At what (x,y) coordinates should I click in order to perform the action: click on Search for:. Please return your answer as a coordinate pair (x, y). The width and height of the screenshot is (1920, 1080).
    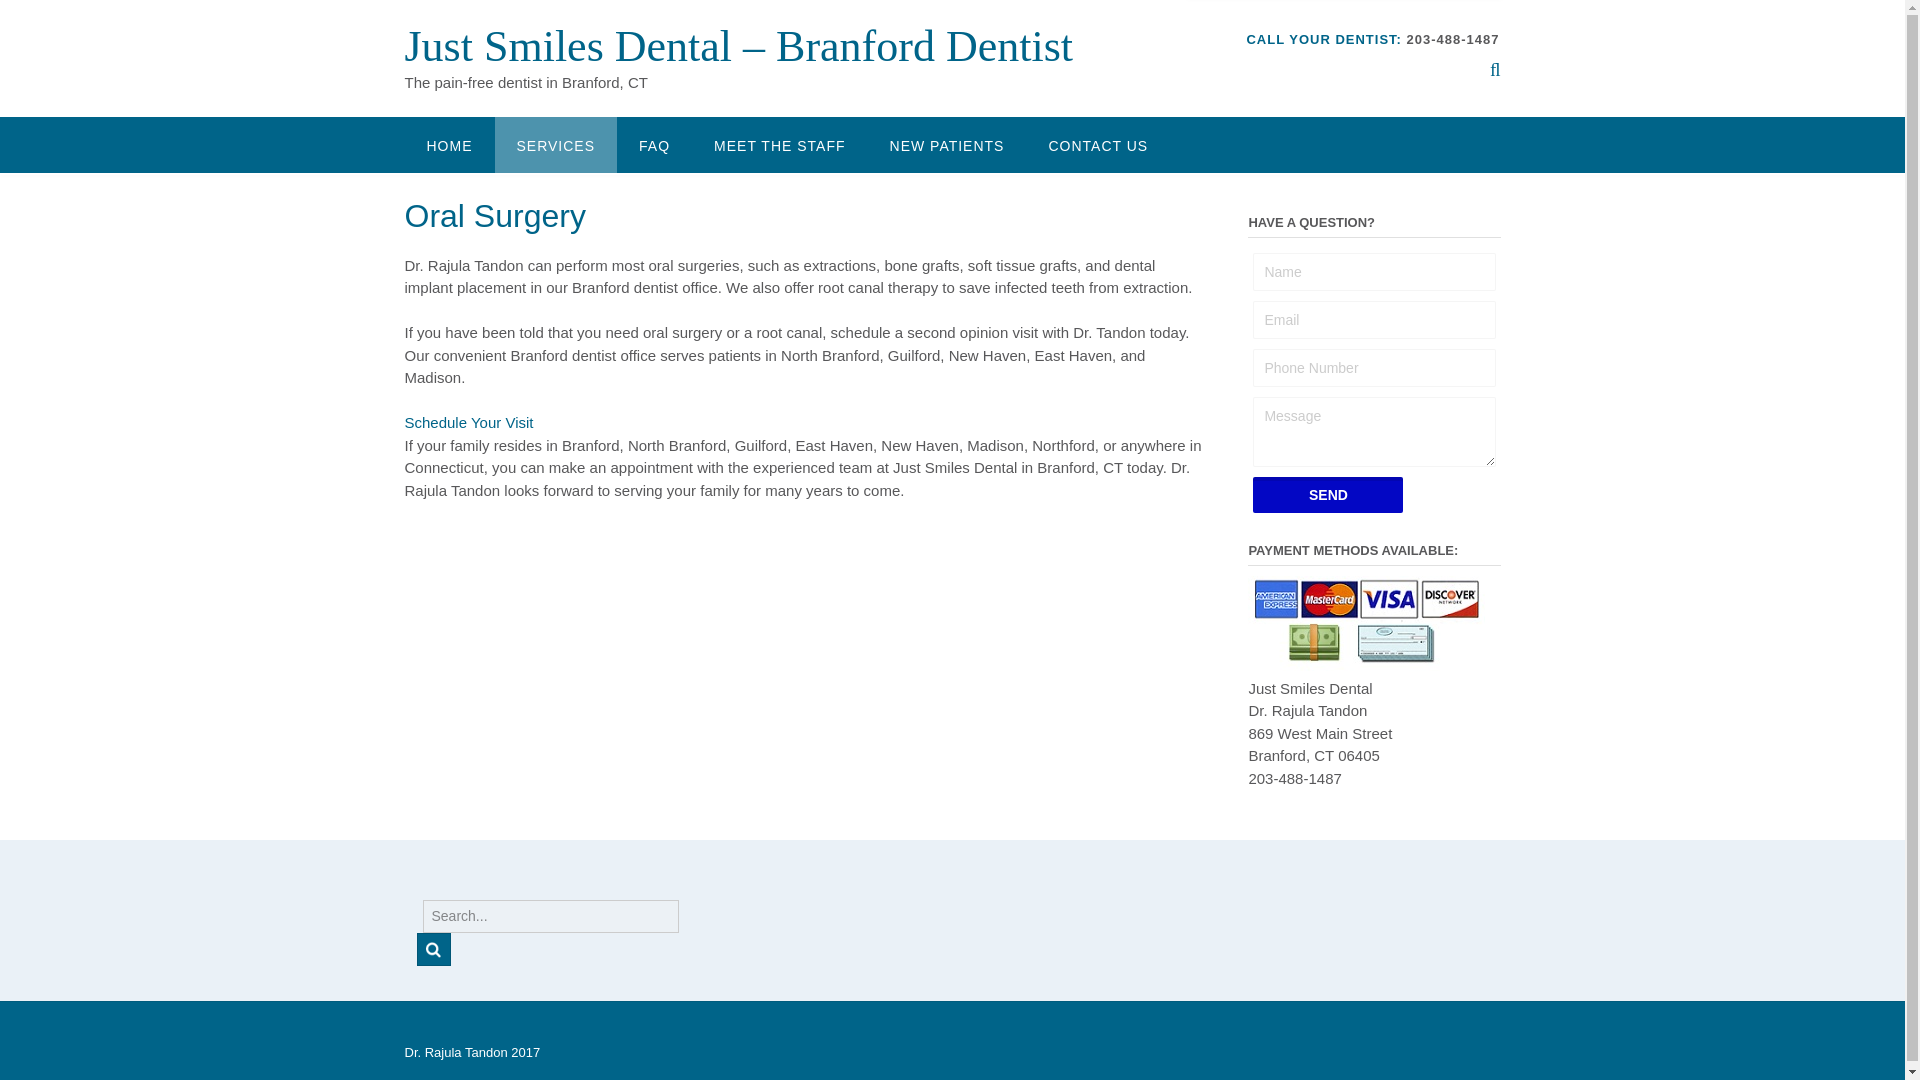
    Looking at the image, I should click on (550, 916).